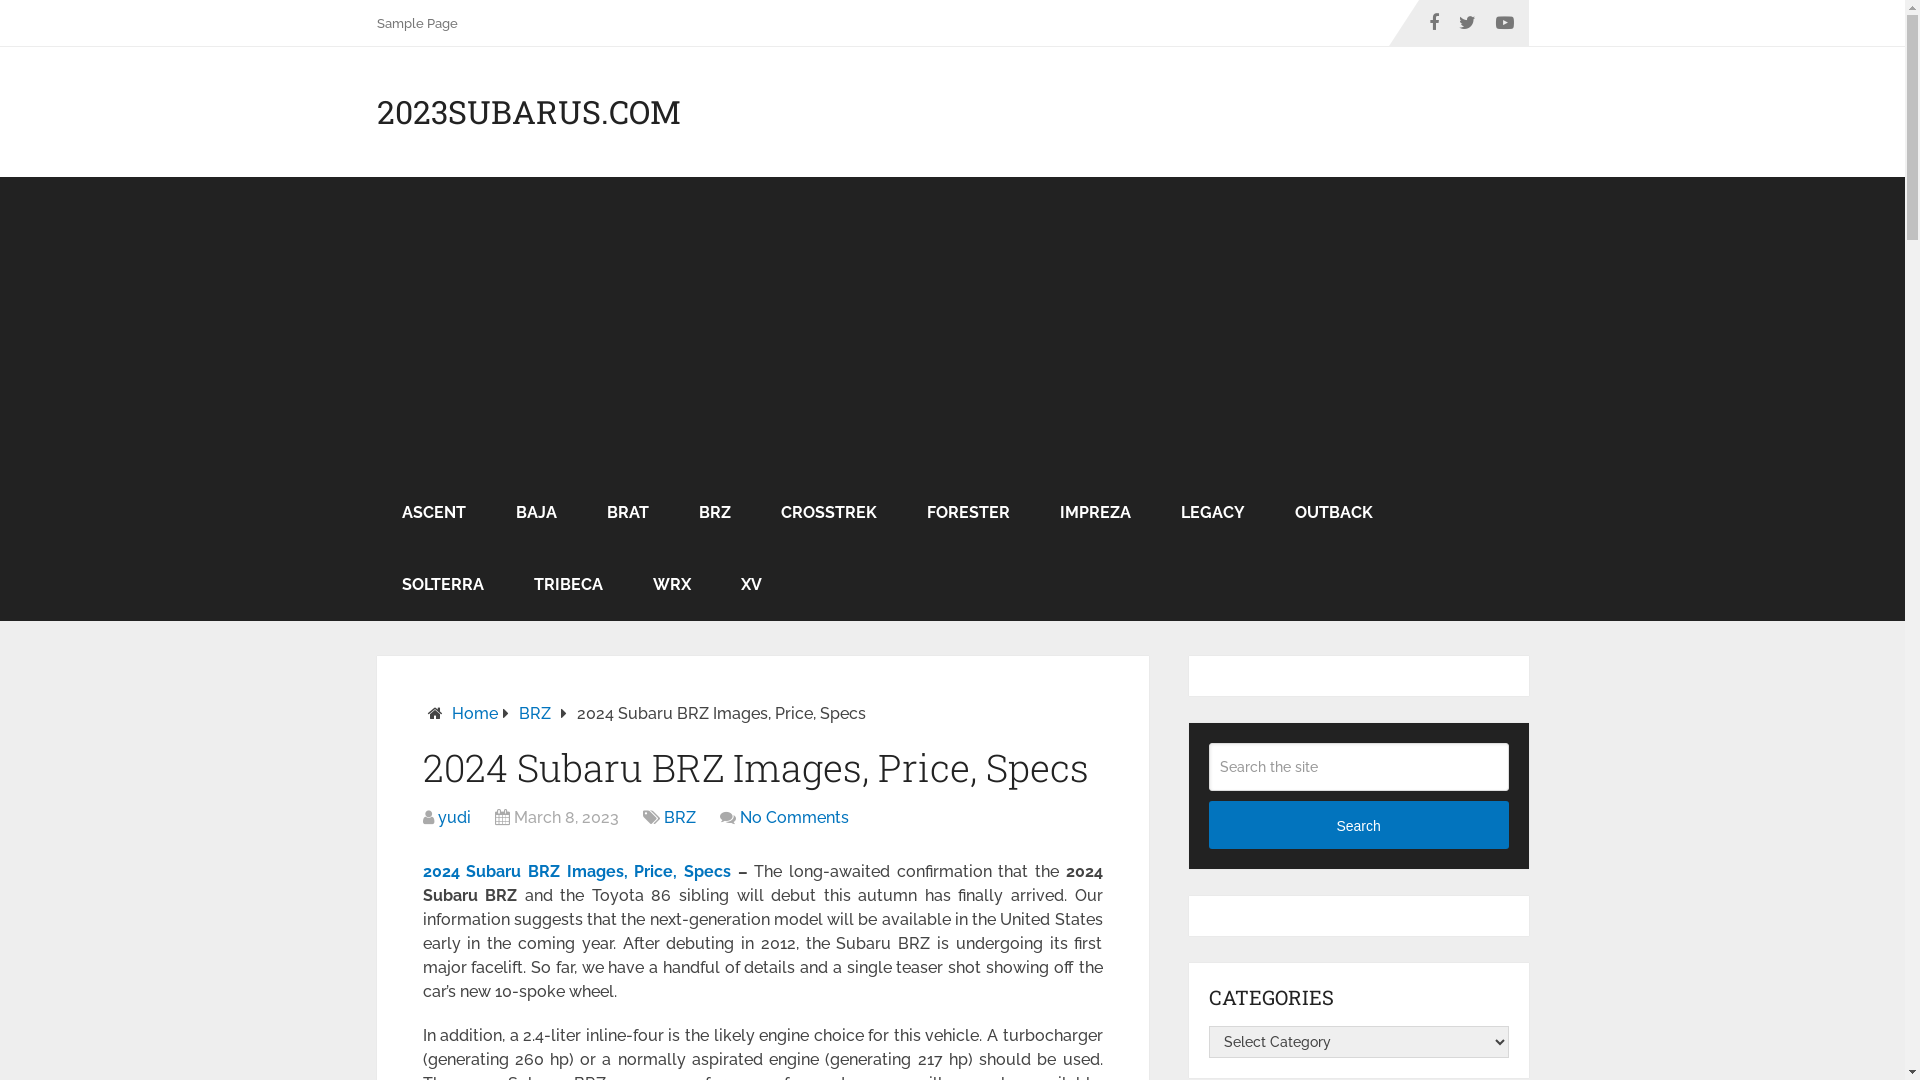  Describe the element at coordinates (424, 23) in the screenshot. I see `Sample Page` at that location.